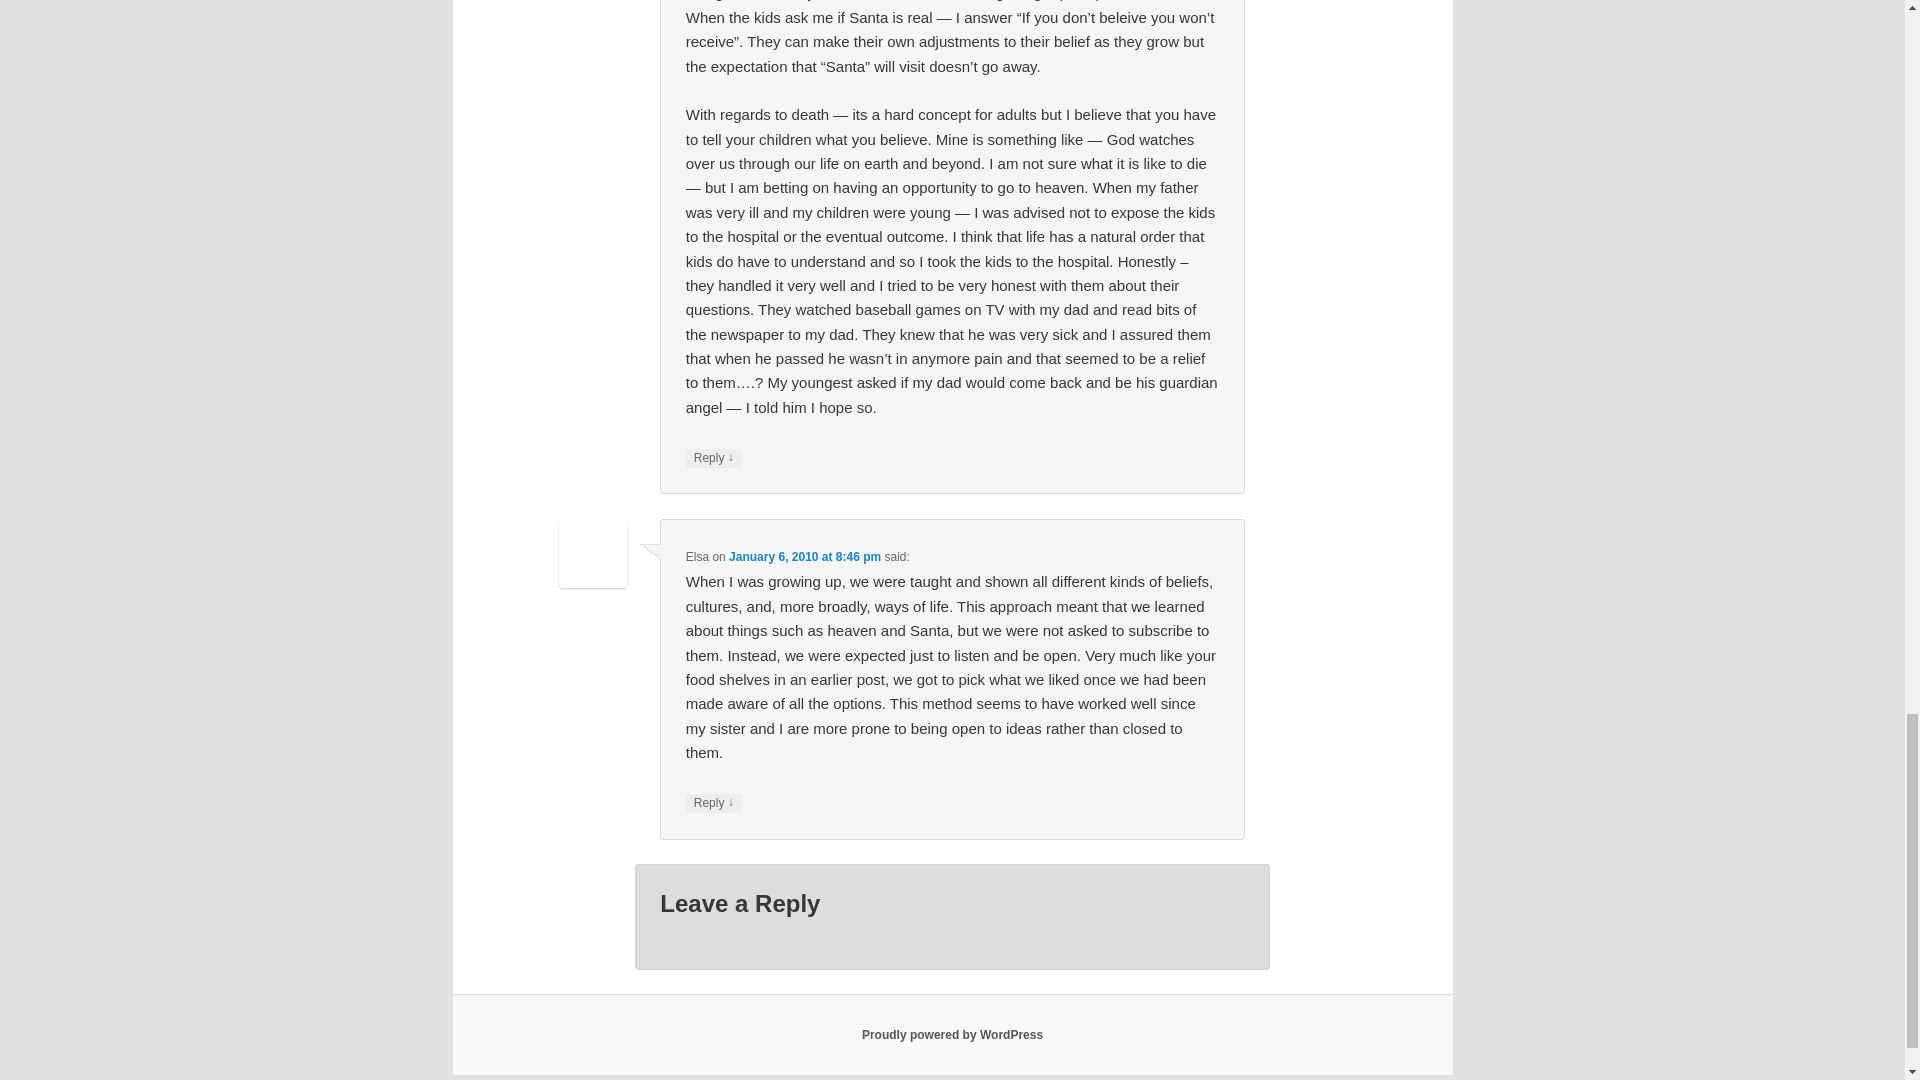 The image size is (1920, 1080). What do you see at coordinates (805, 556) in the screenshot?
I see `January 6, 2010 at 8:46 pm` at bounding box center [805, 556].